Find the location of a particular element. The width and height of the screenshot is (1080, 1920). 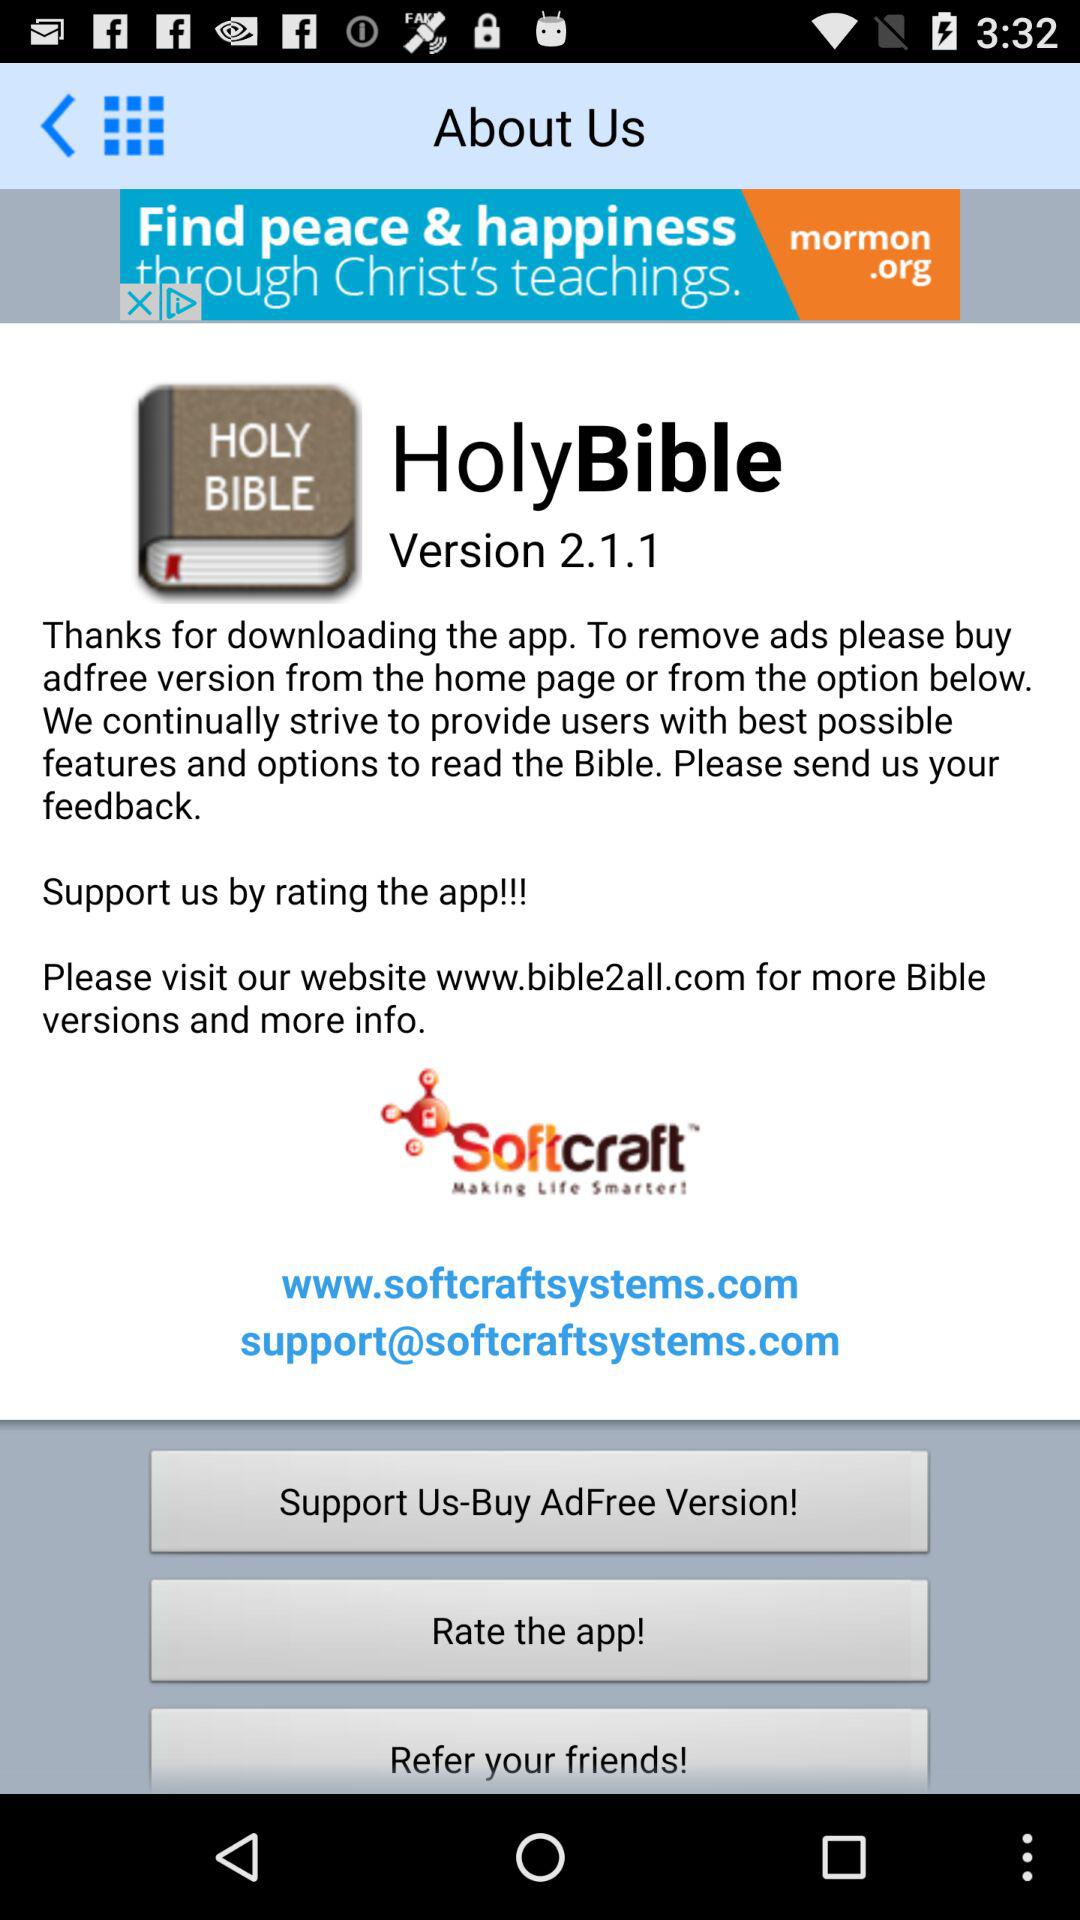

open menu is located at coordinates (134, 125).